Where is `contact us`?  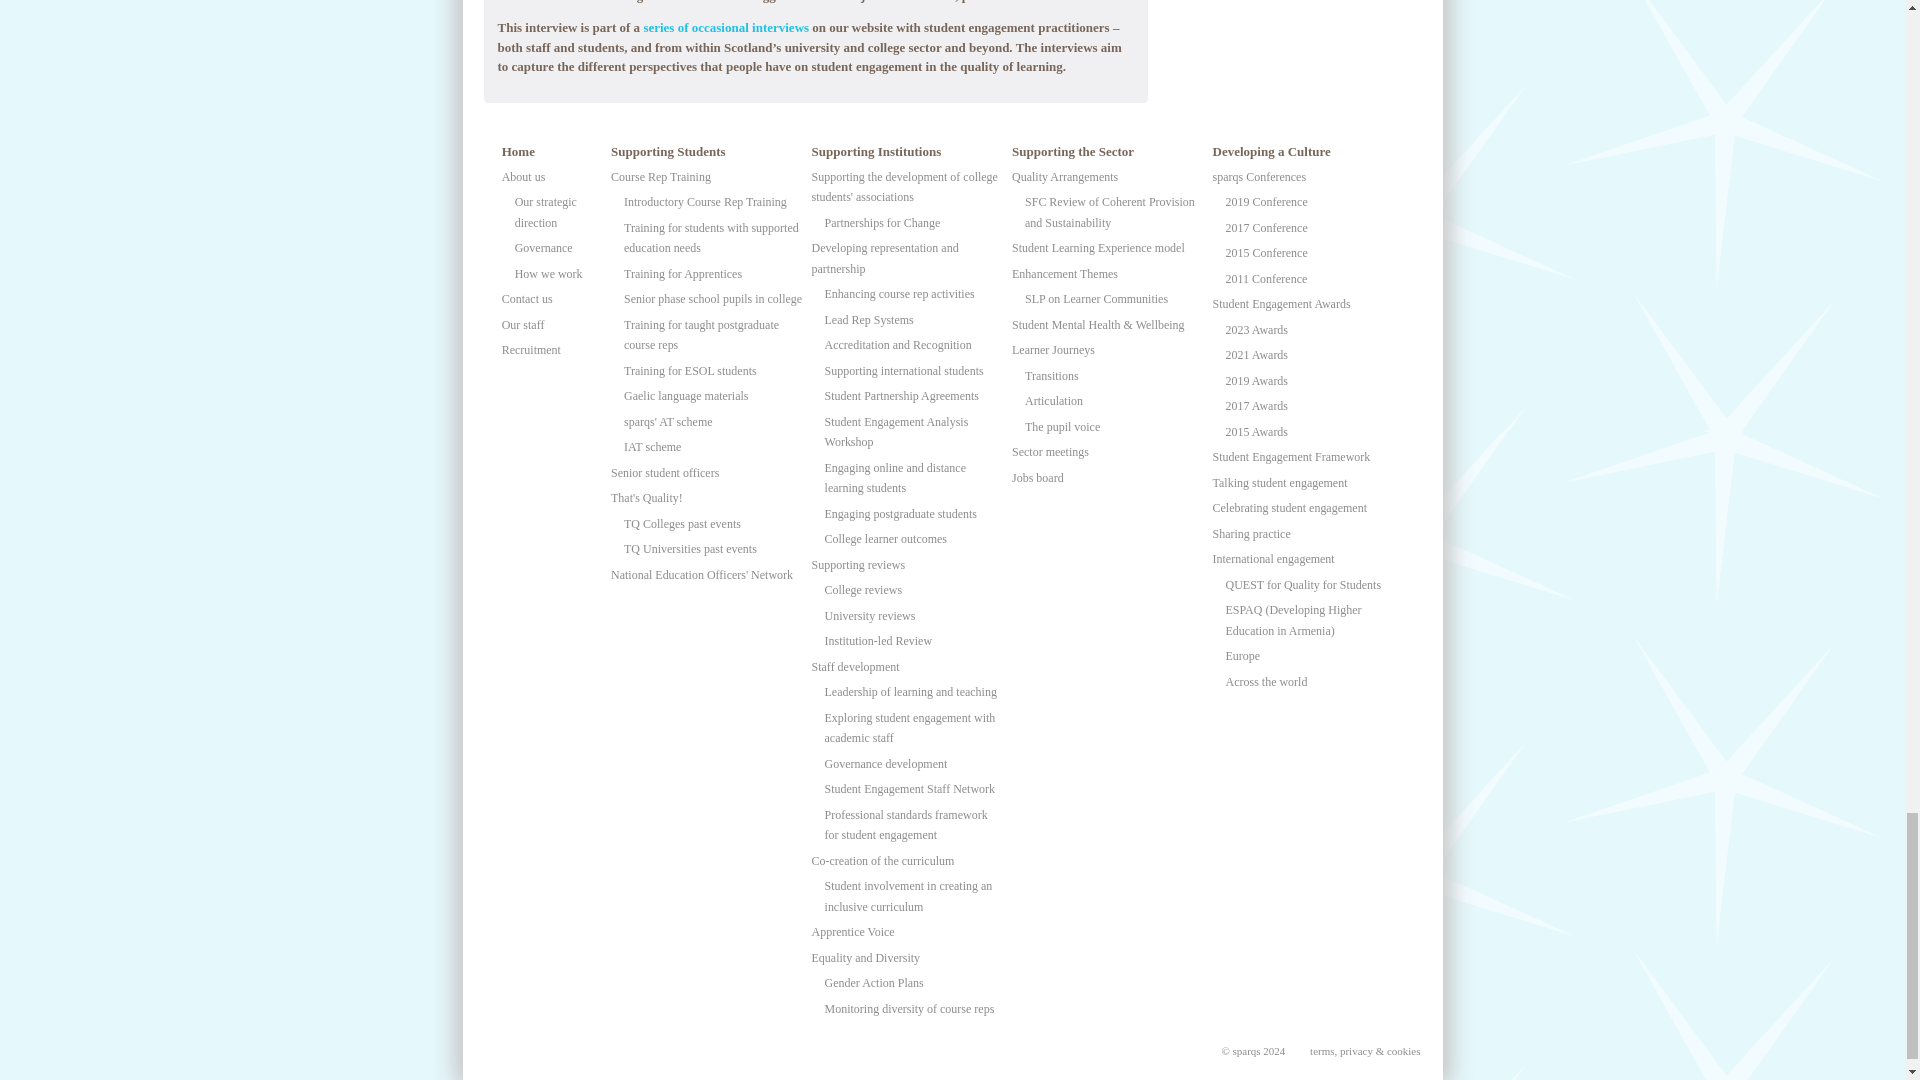 contact us is located at coordinates (1026, 2).